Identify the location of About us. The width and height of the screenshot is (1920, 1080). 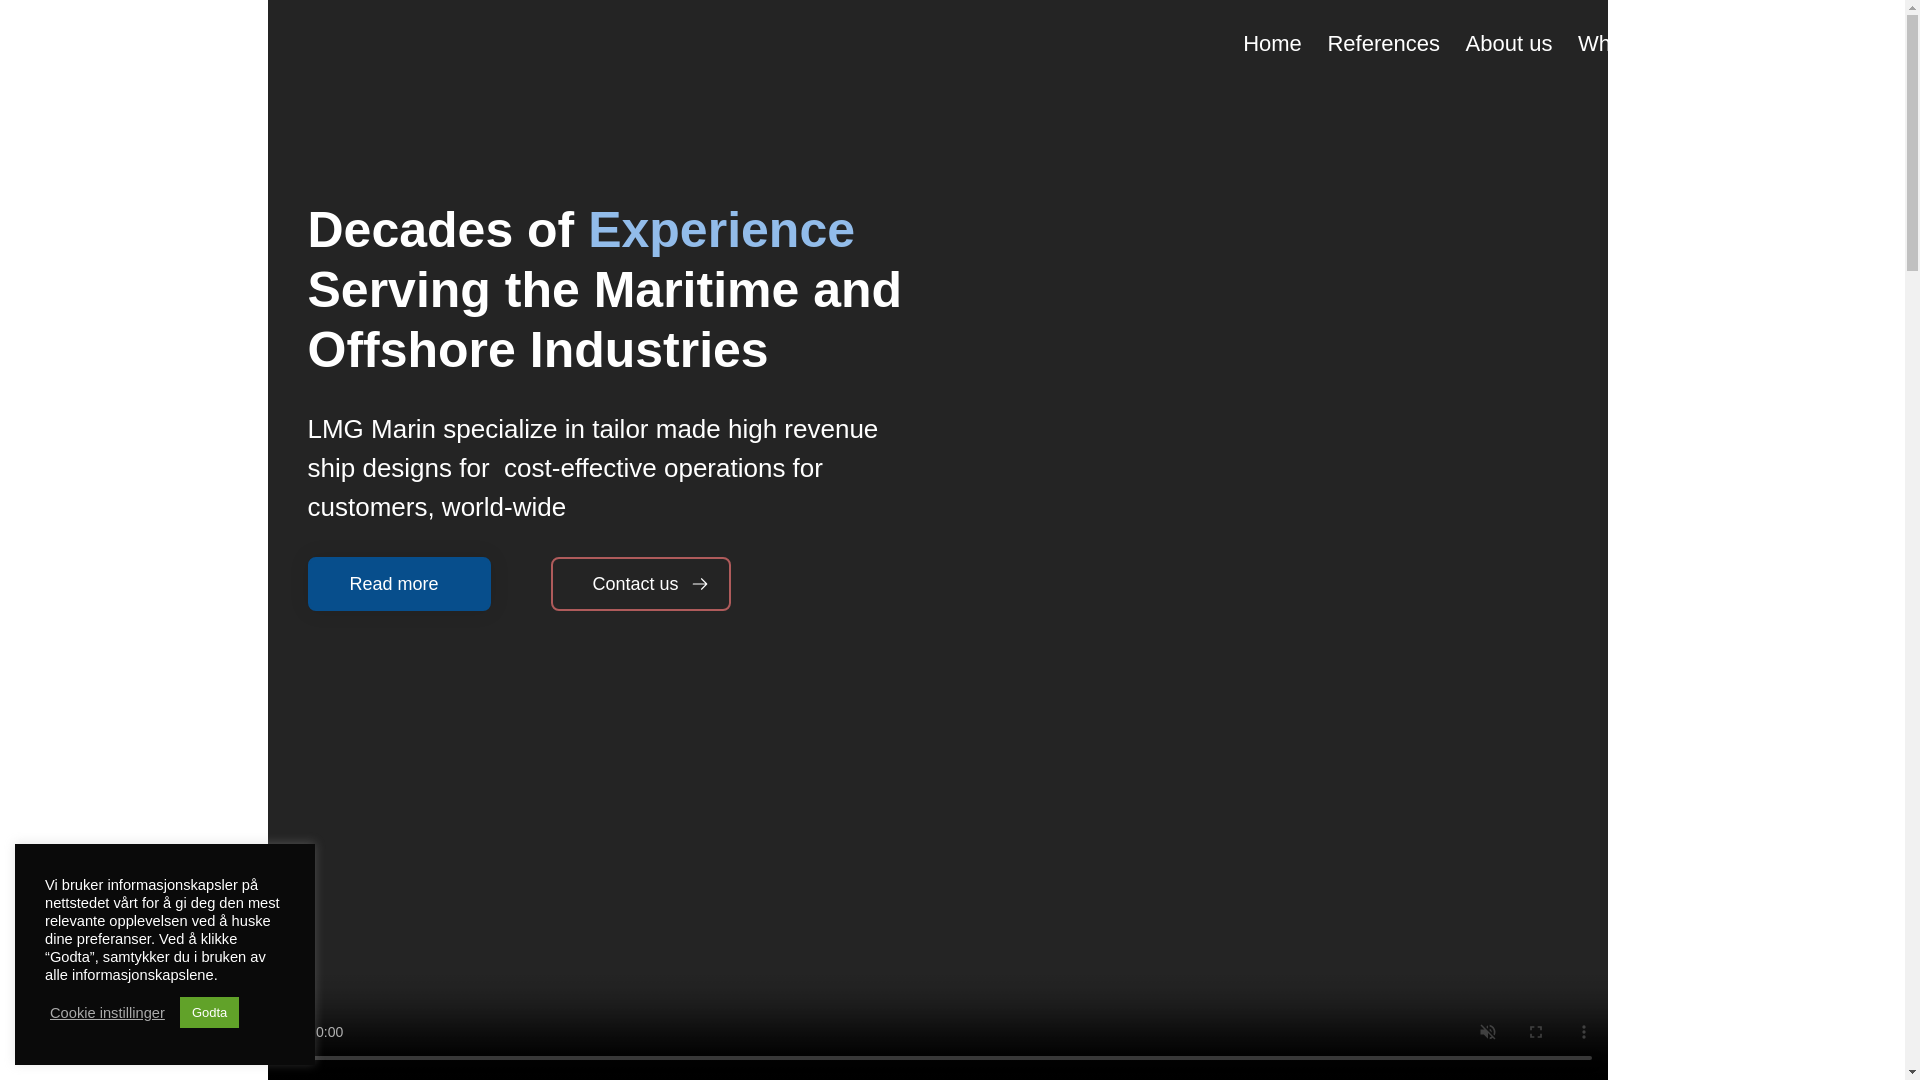
(1508, 42).